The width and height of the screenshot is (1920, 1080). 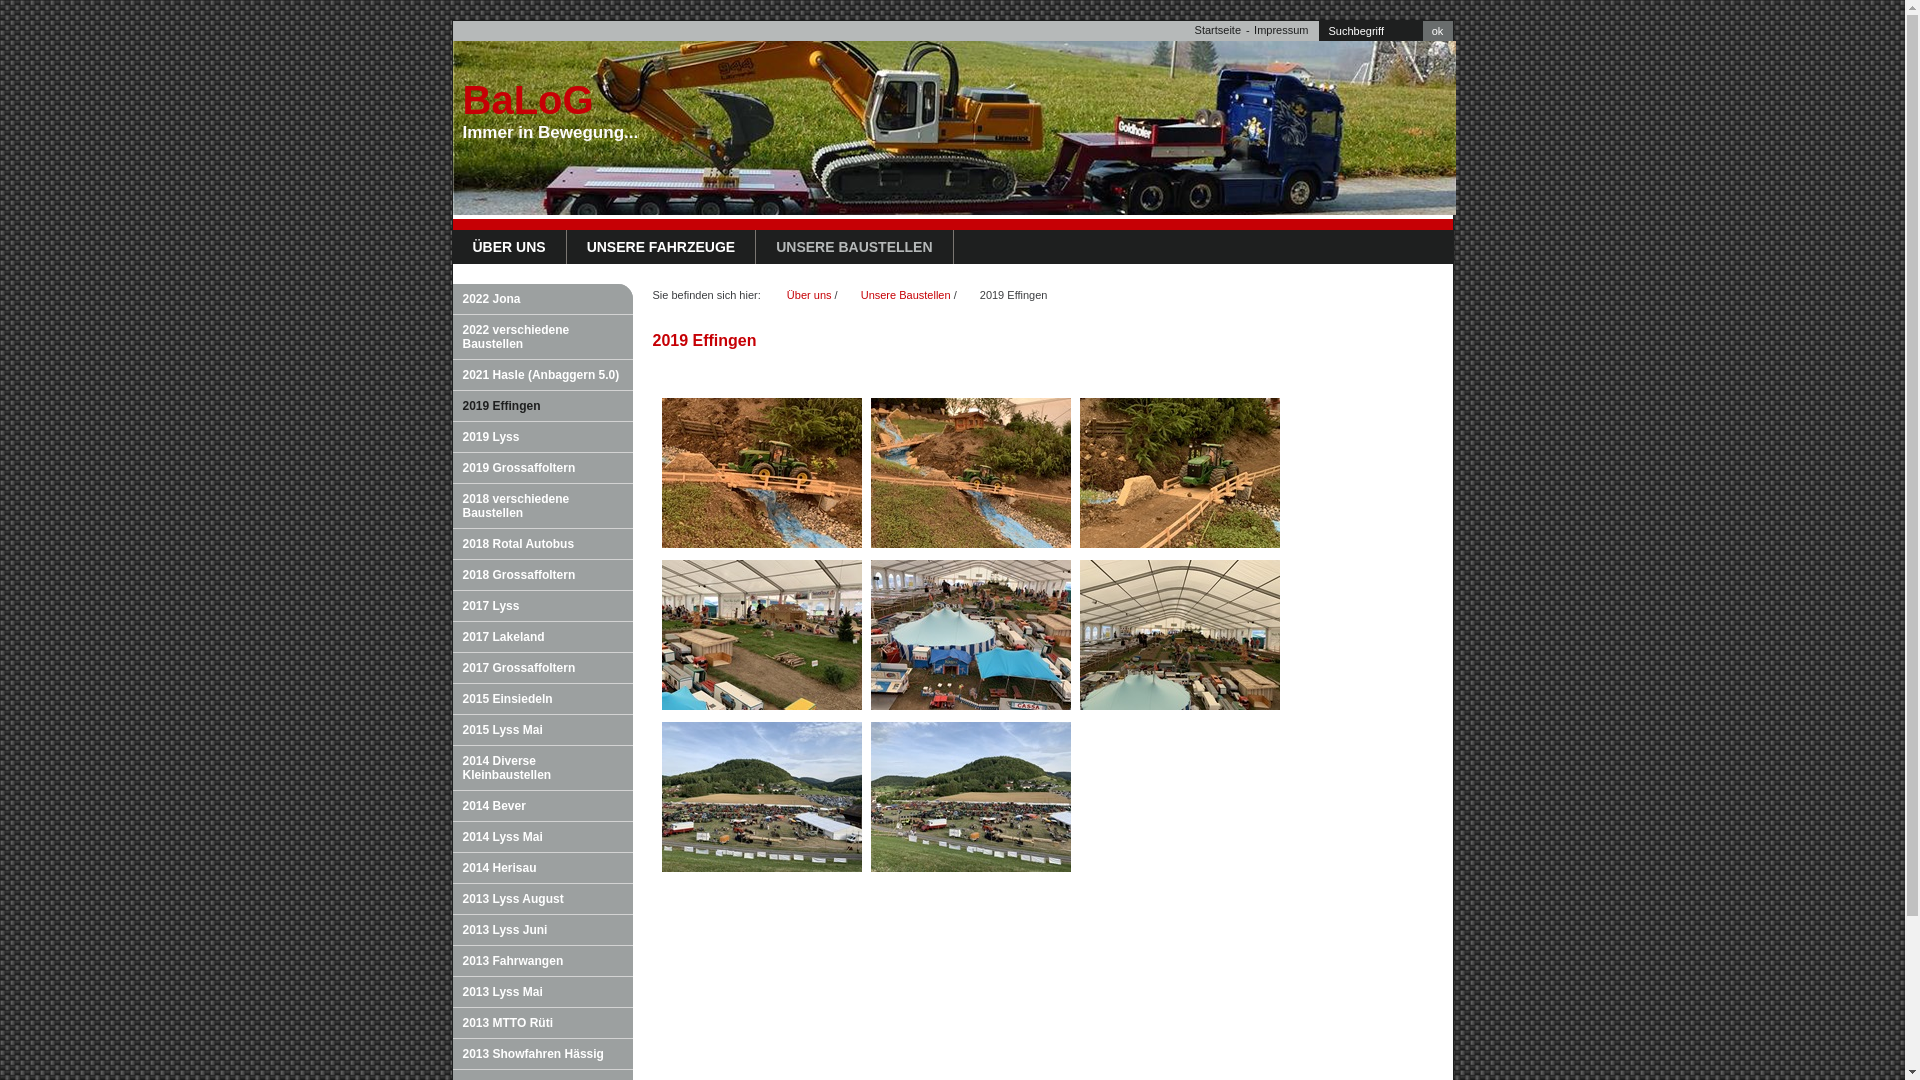 What do you see at coordinates (662, 247) in the screenshot?
I see `UNSERE FAHRZEUGE` at bounding box center [662, 247].